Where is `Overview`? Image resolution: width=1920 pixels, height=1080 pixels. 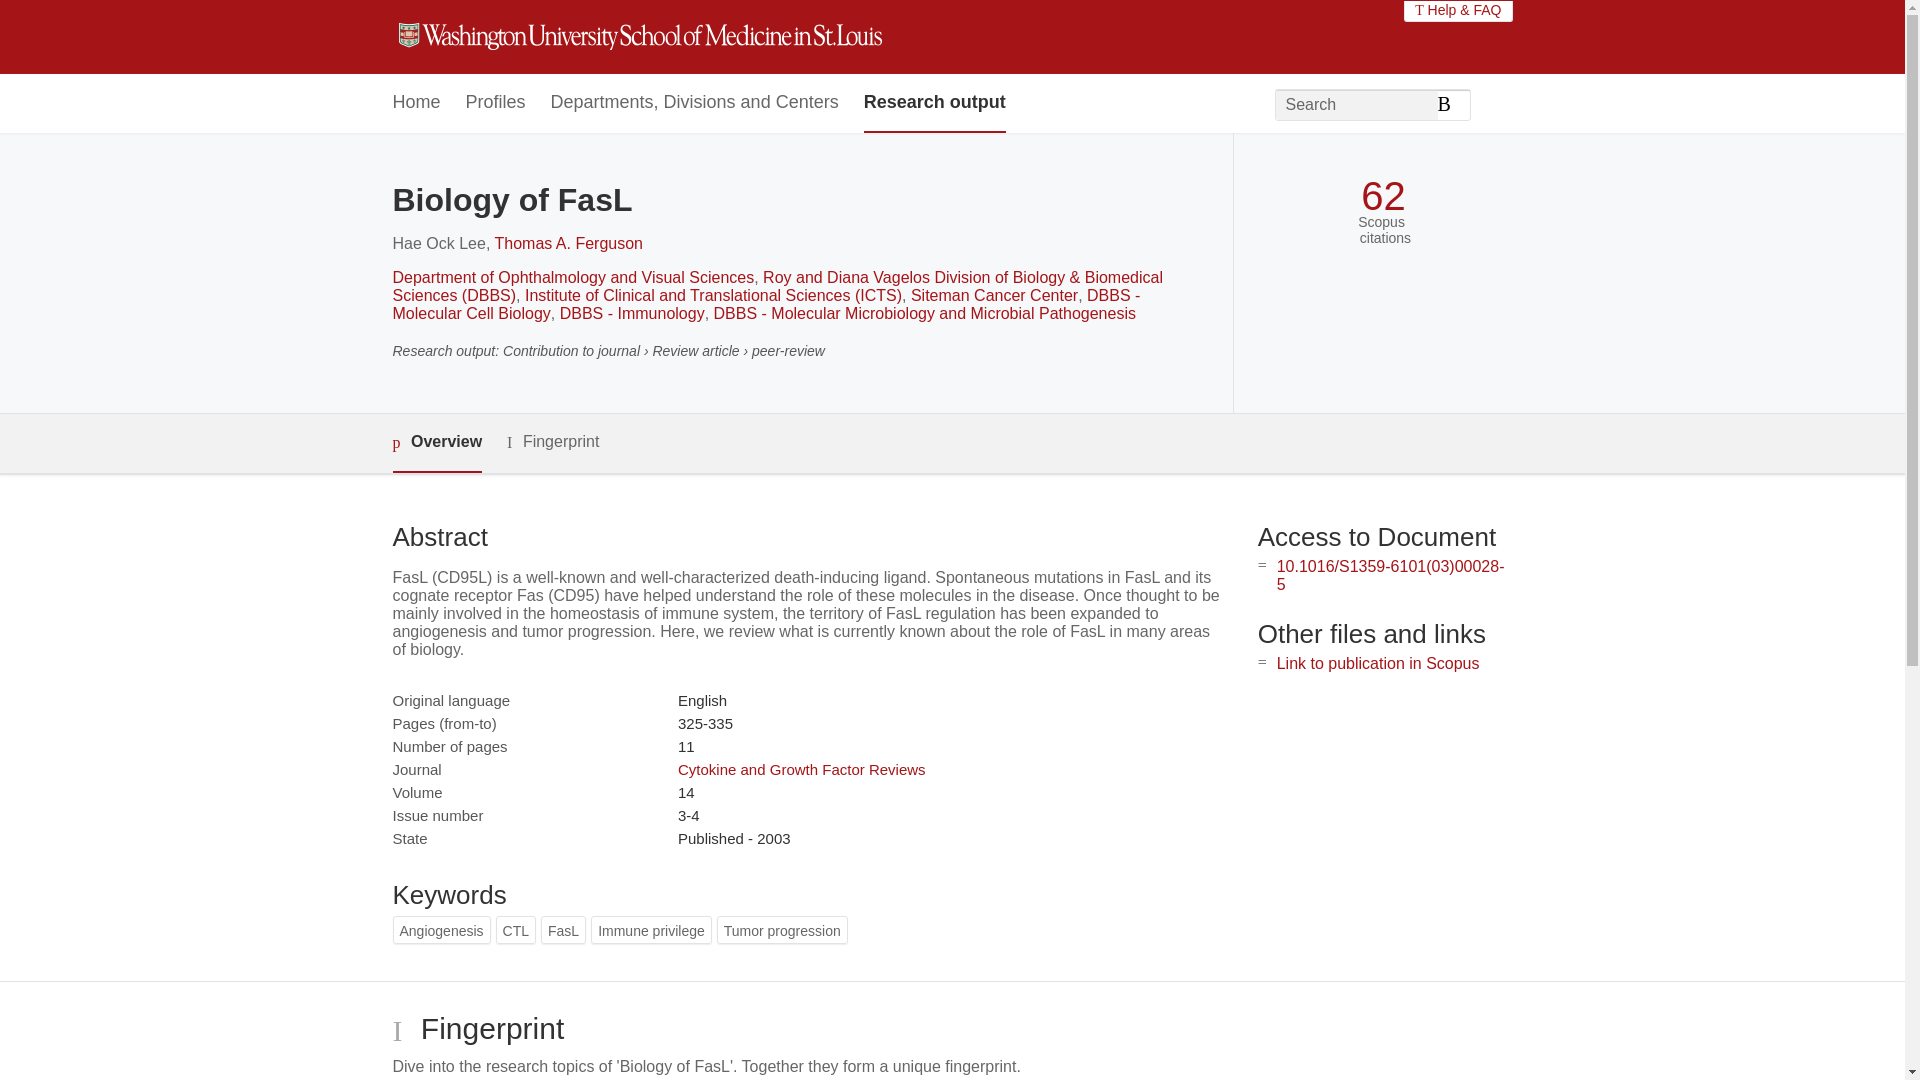 Overview is located at coordinates (436, 443).